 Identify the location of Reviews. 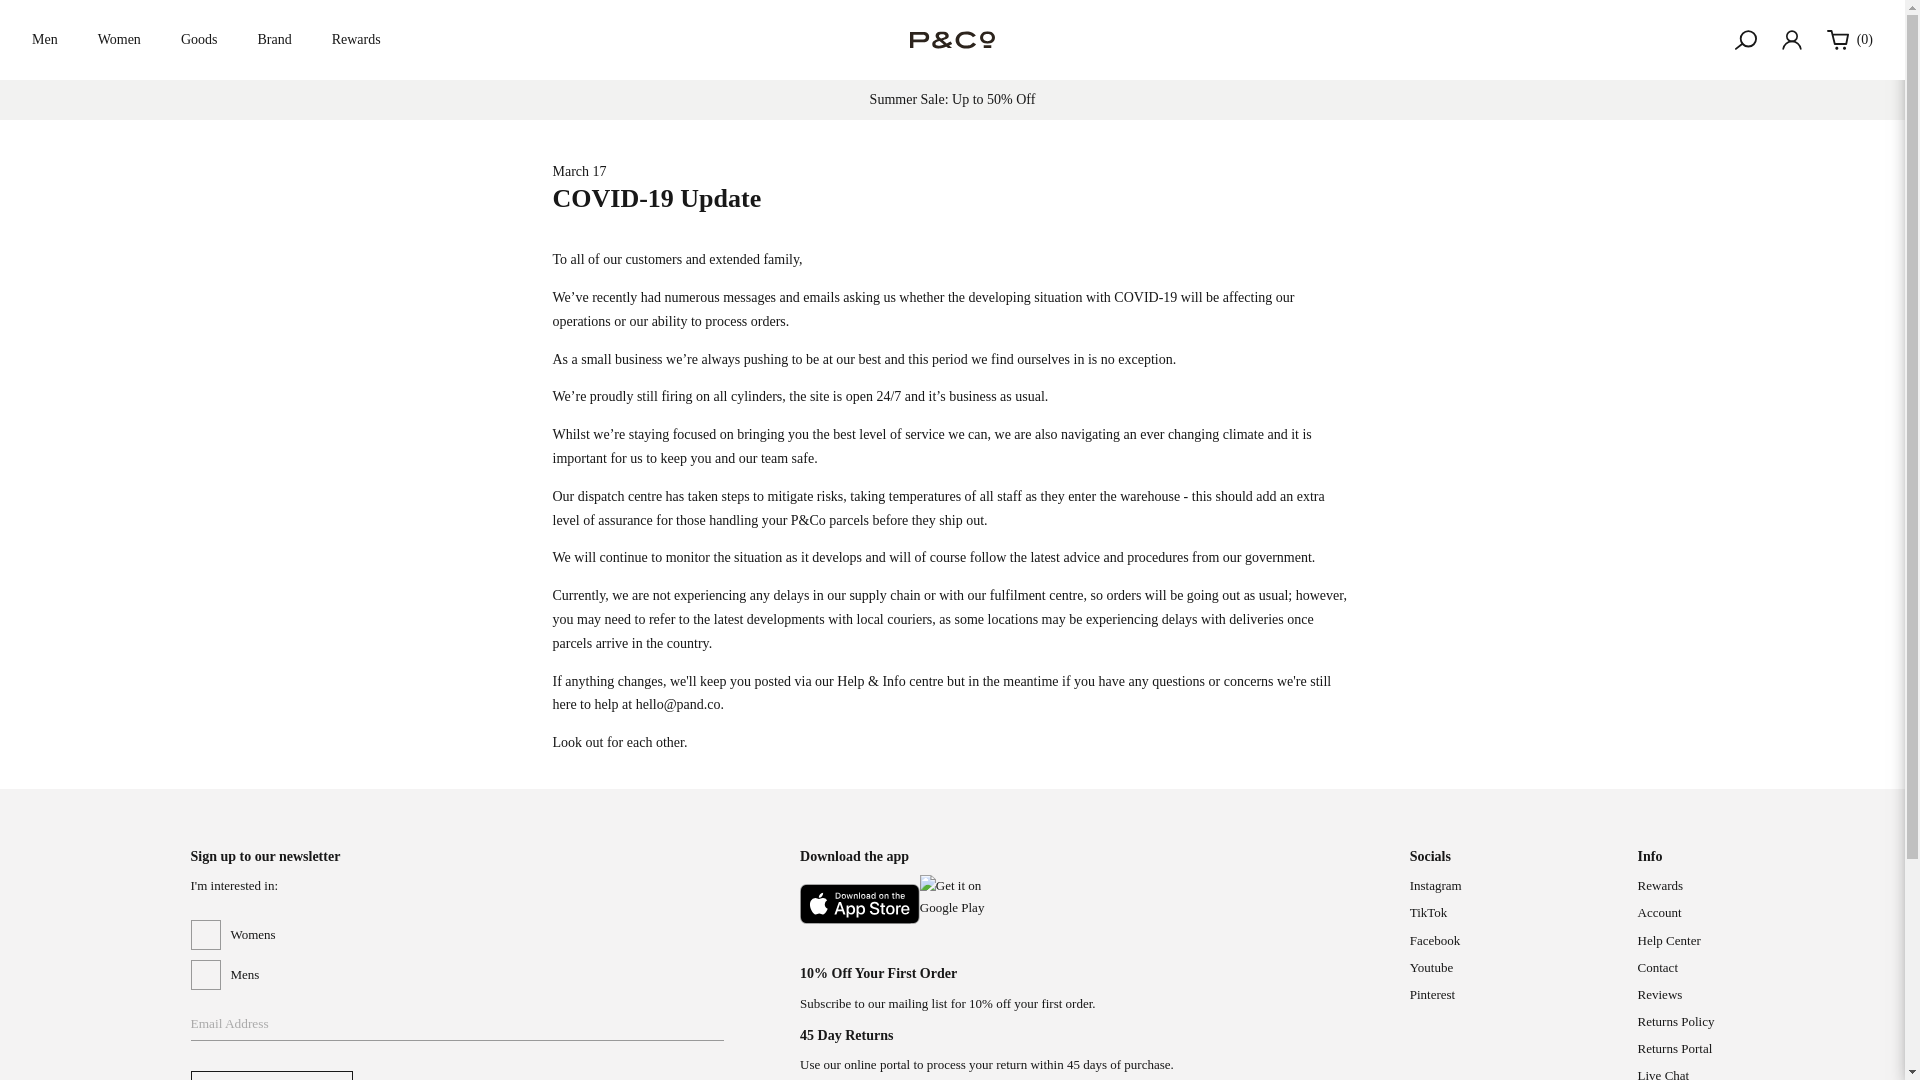
(1660, 994).